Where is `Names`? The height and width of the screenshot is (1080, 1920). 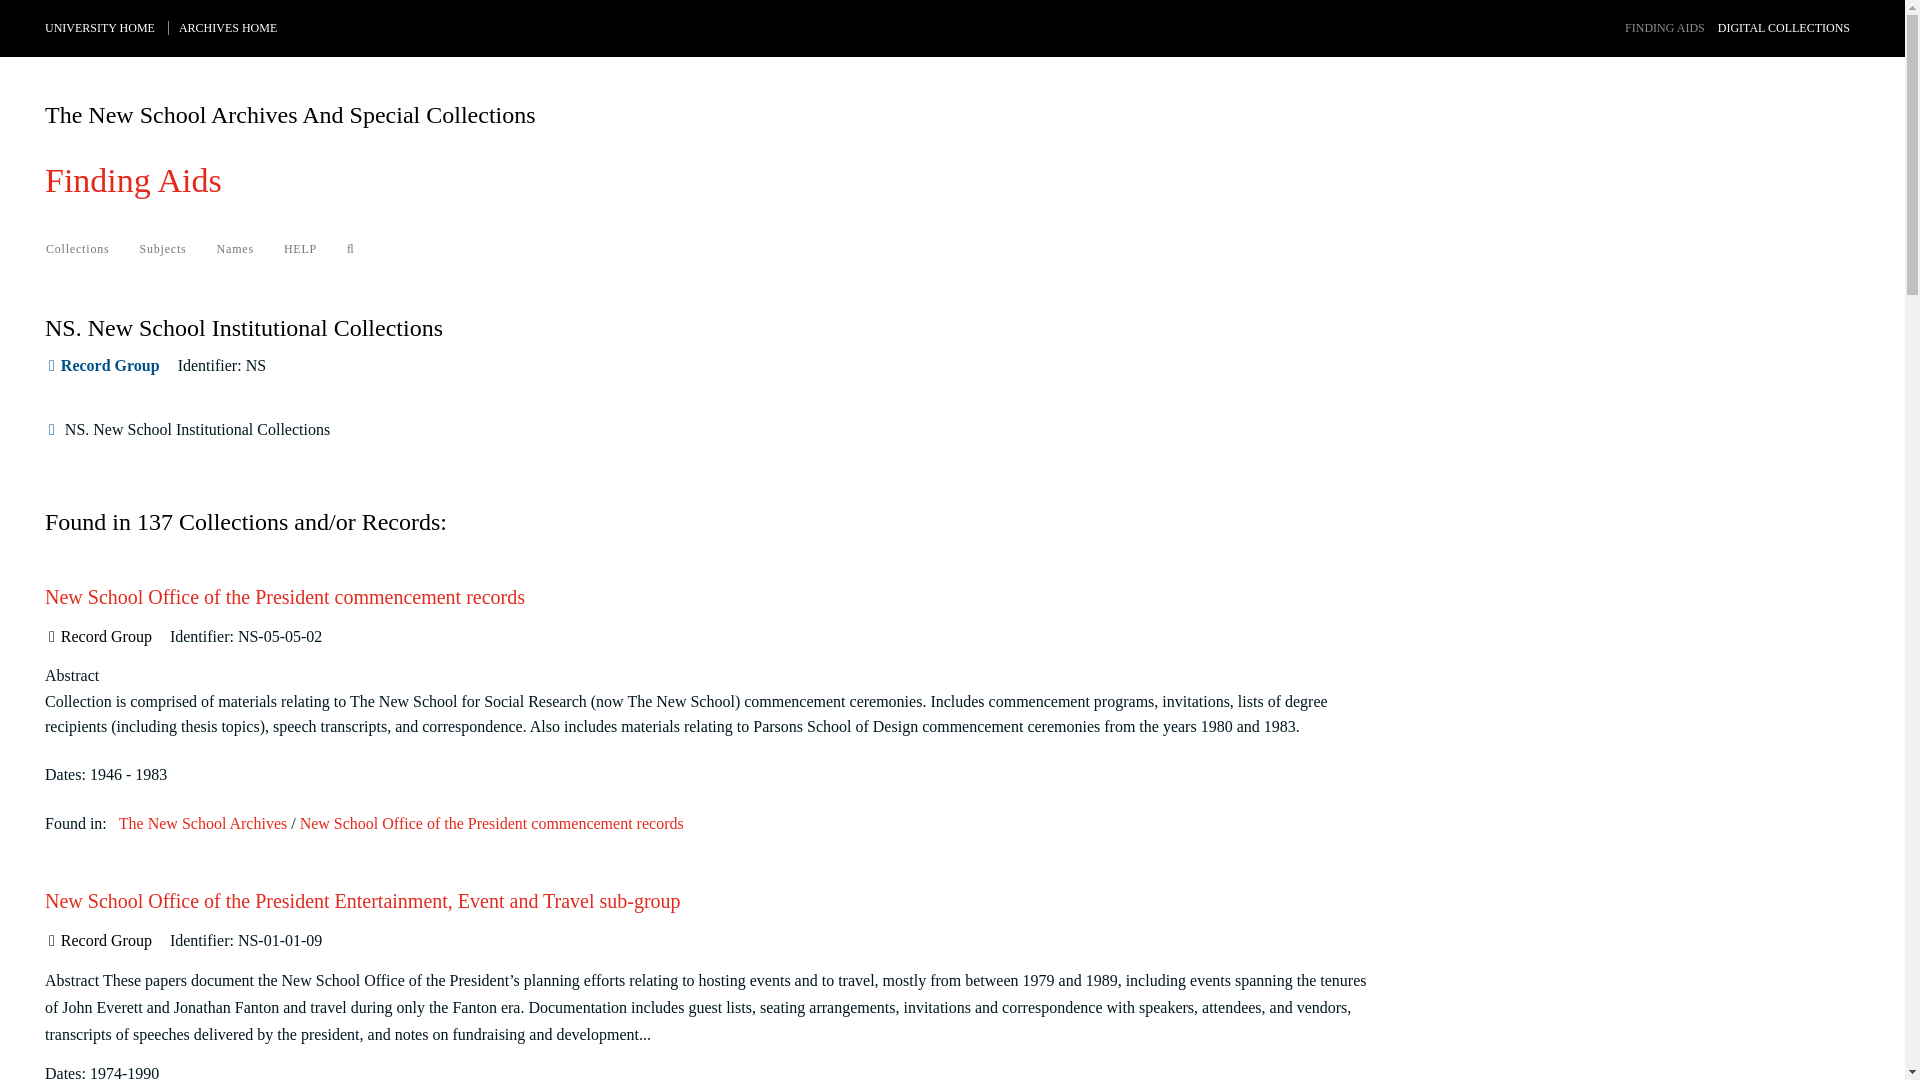
Names is located at coordinates (234, 248).